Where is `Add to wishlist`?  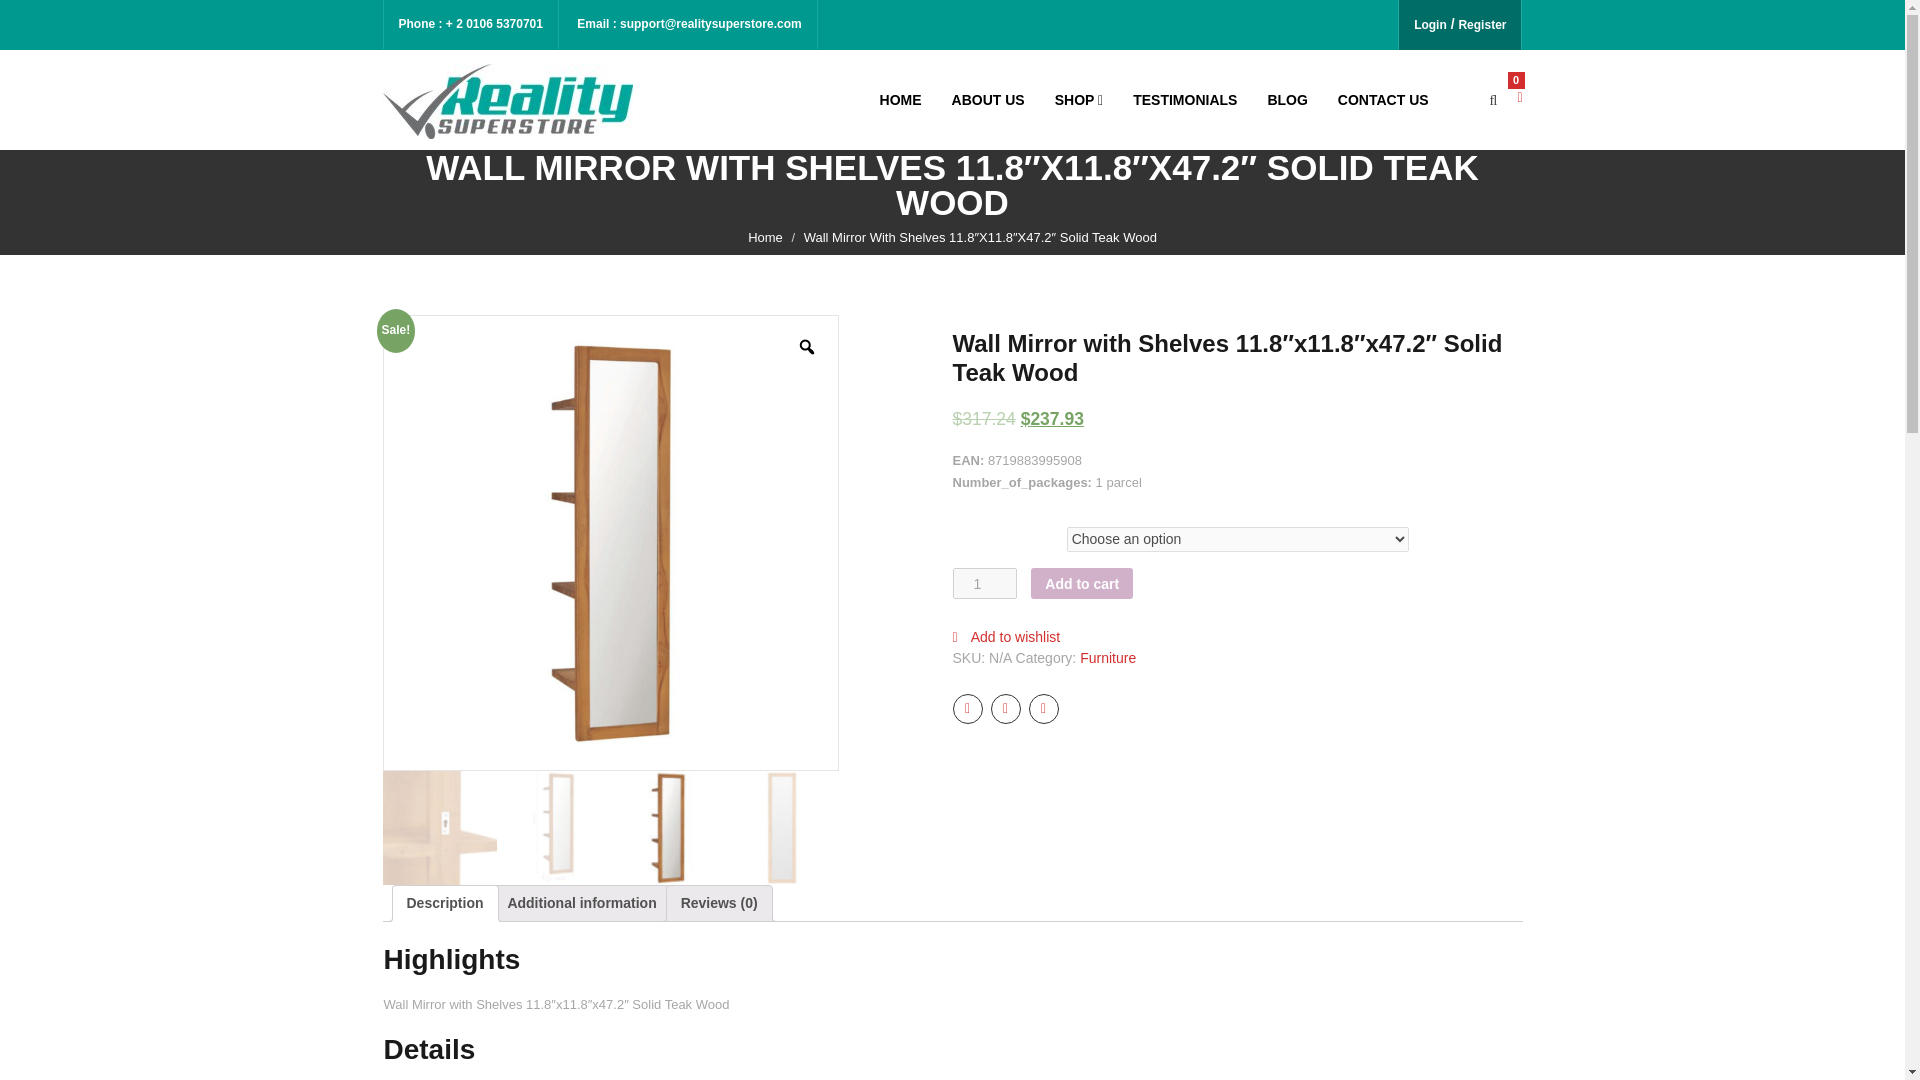 Add to wishlist is located at coordinates (1006, 636).